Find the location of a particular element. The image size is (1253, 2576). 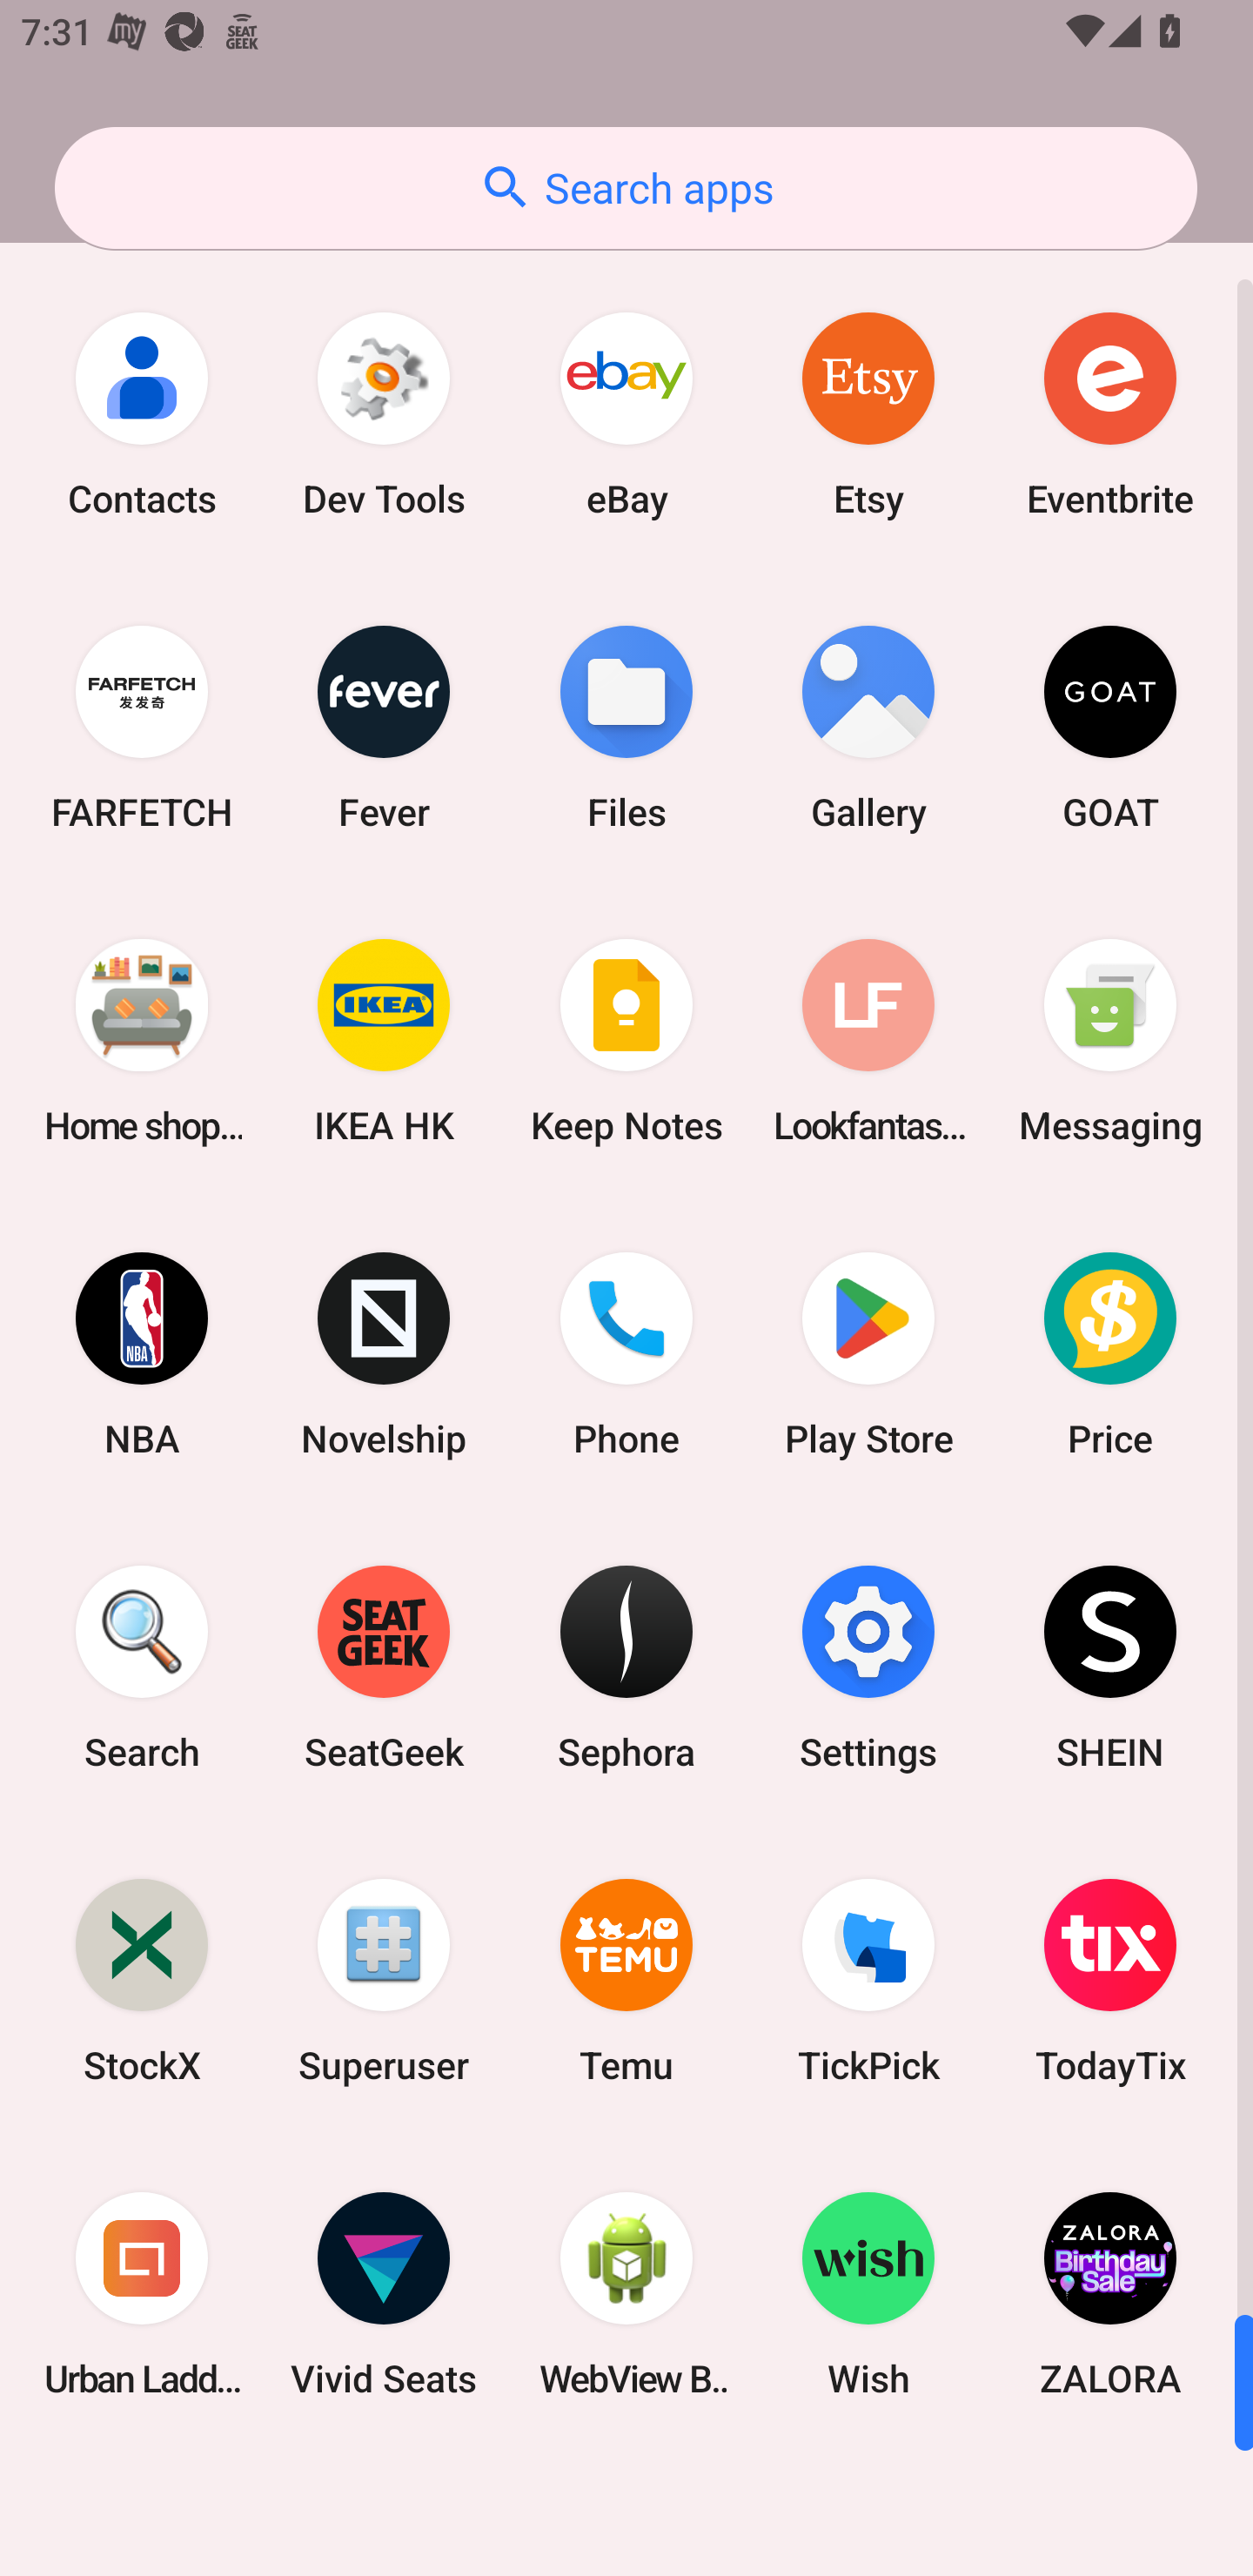

Wish is located at coordinates (868, 2293).